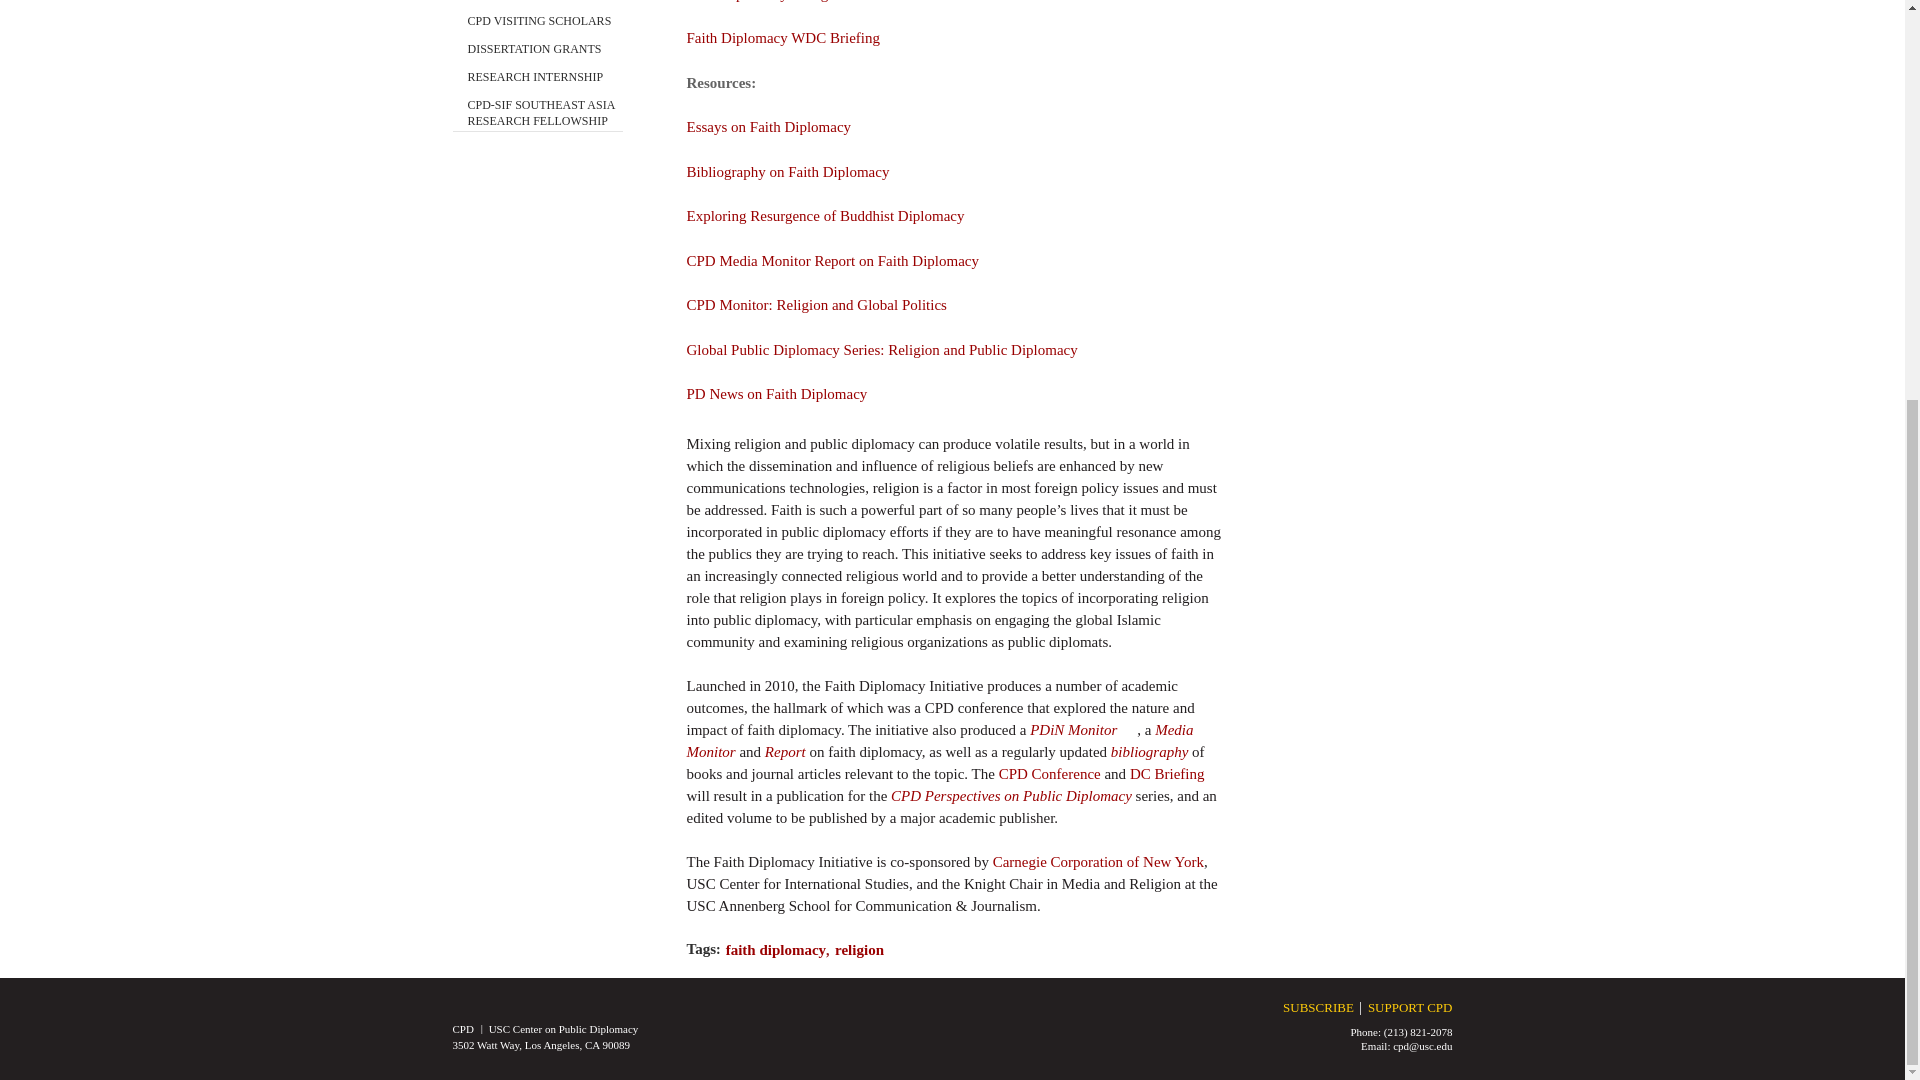 The height and width of the screenshot is (1080, 1920). I want to click on CPD-SIF SOUTHEAST ASIA RESEARCH FELLOWSHIP, so click(545, 108).